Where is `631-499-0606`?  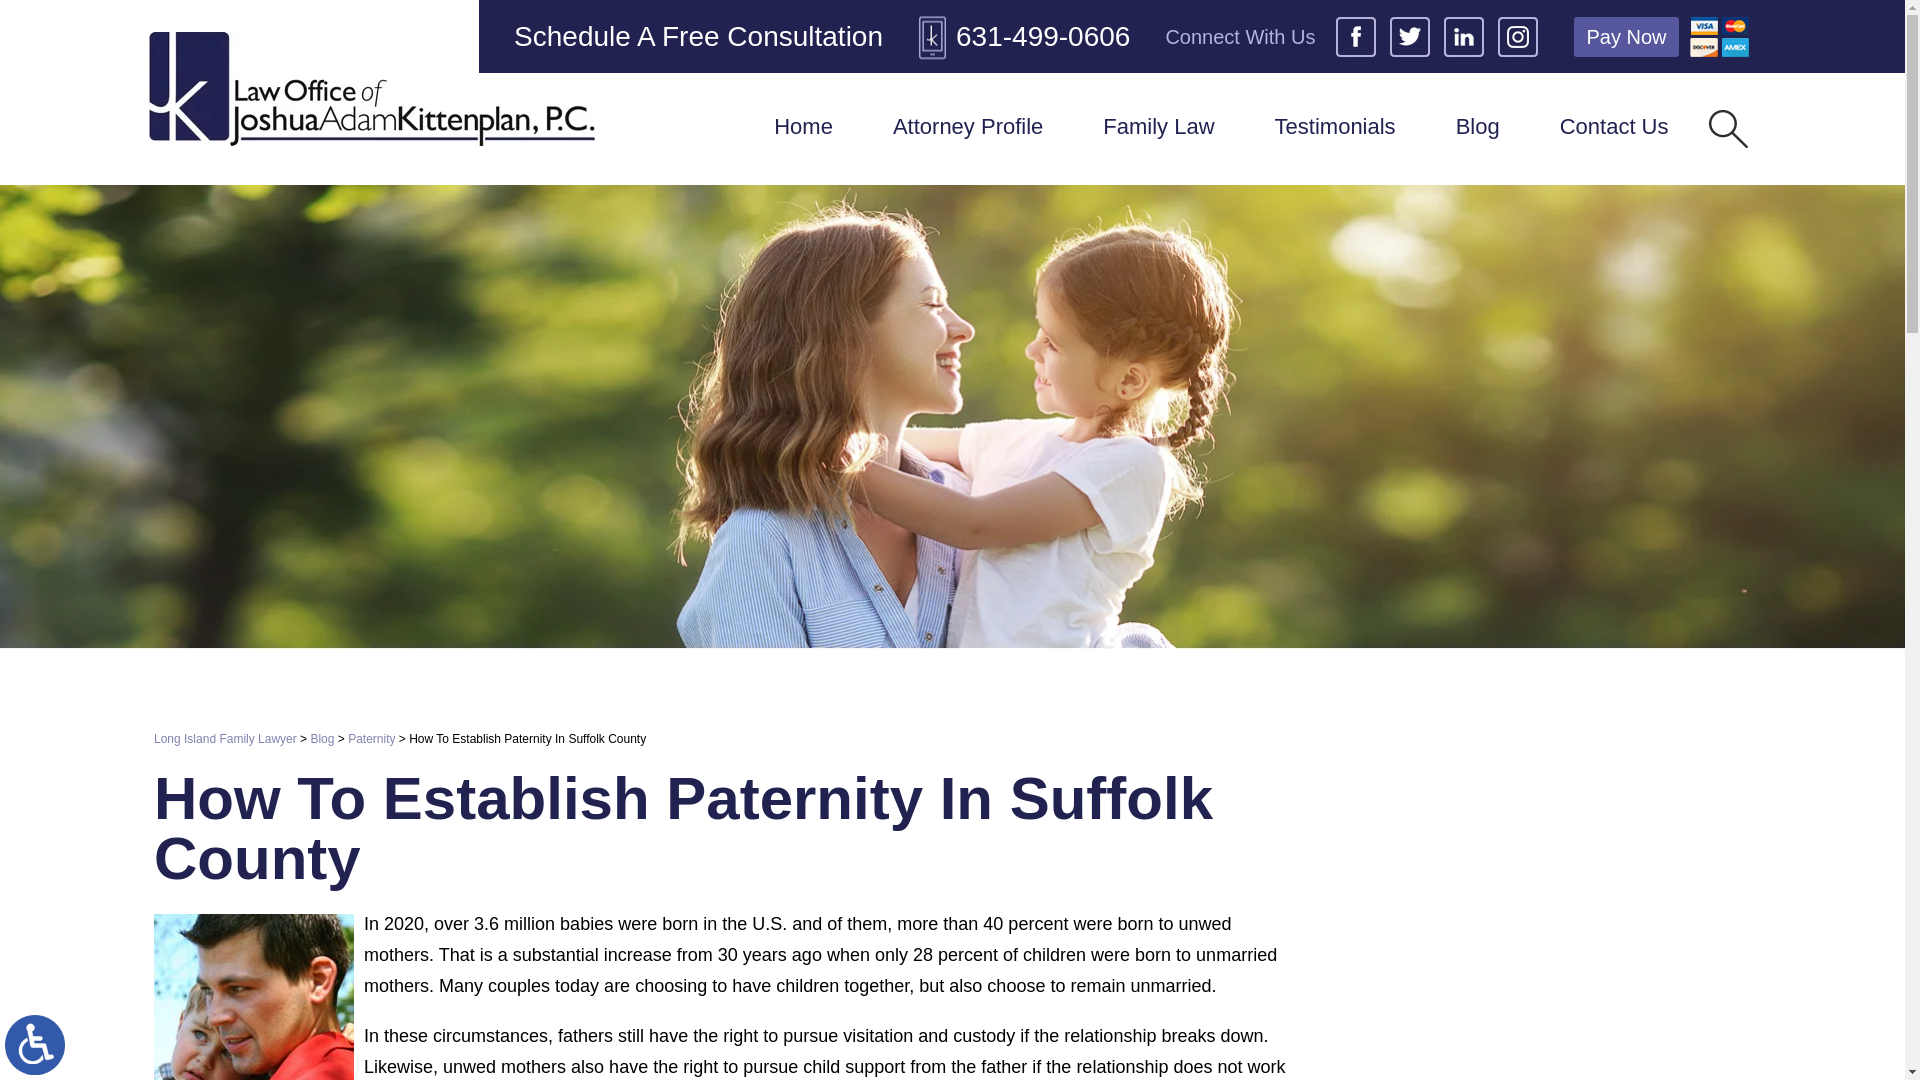
631-499-0606 is located at coordinates (1024, 35).